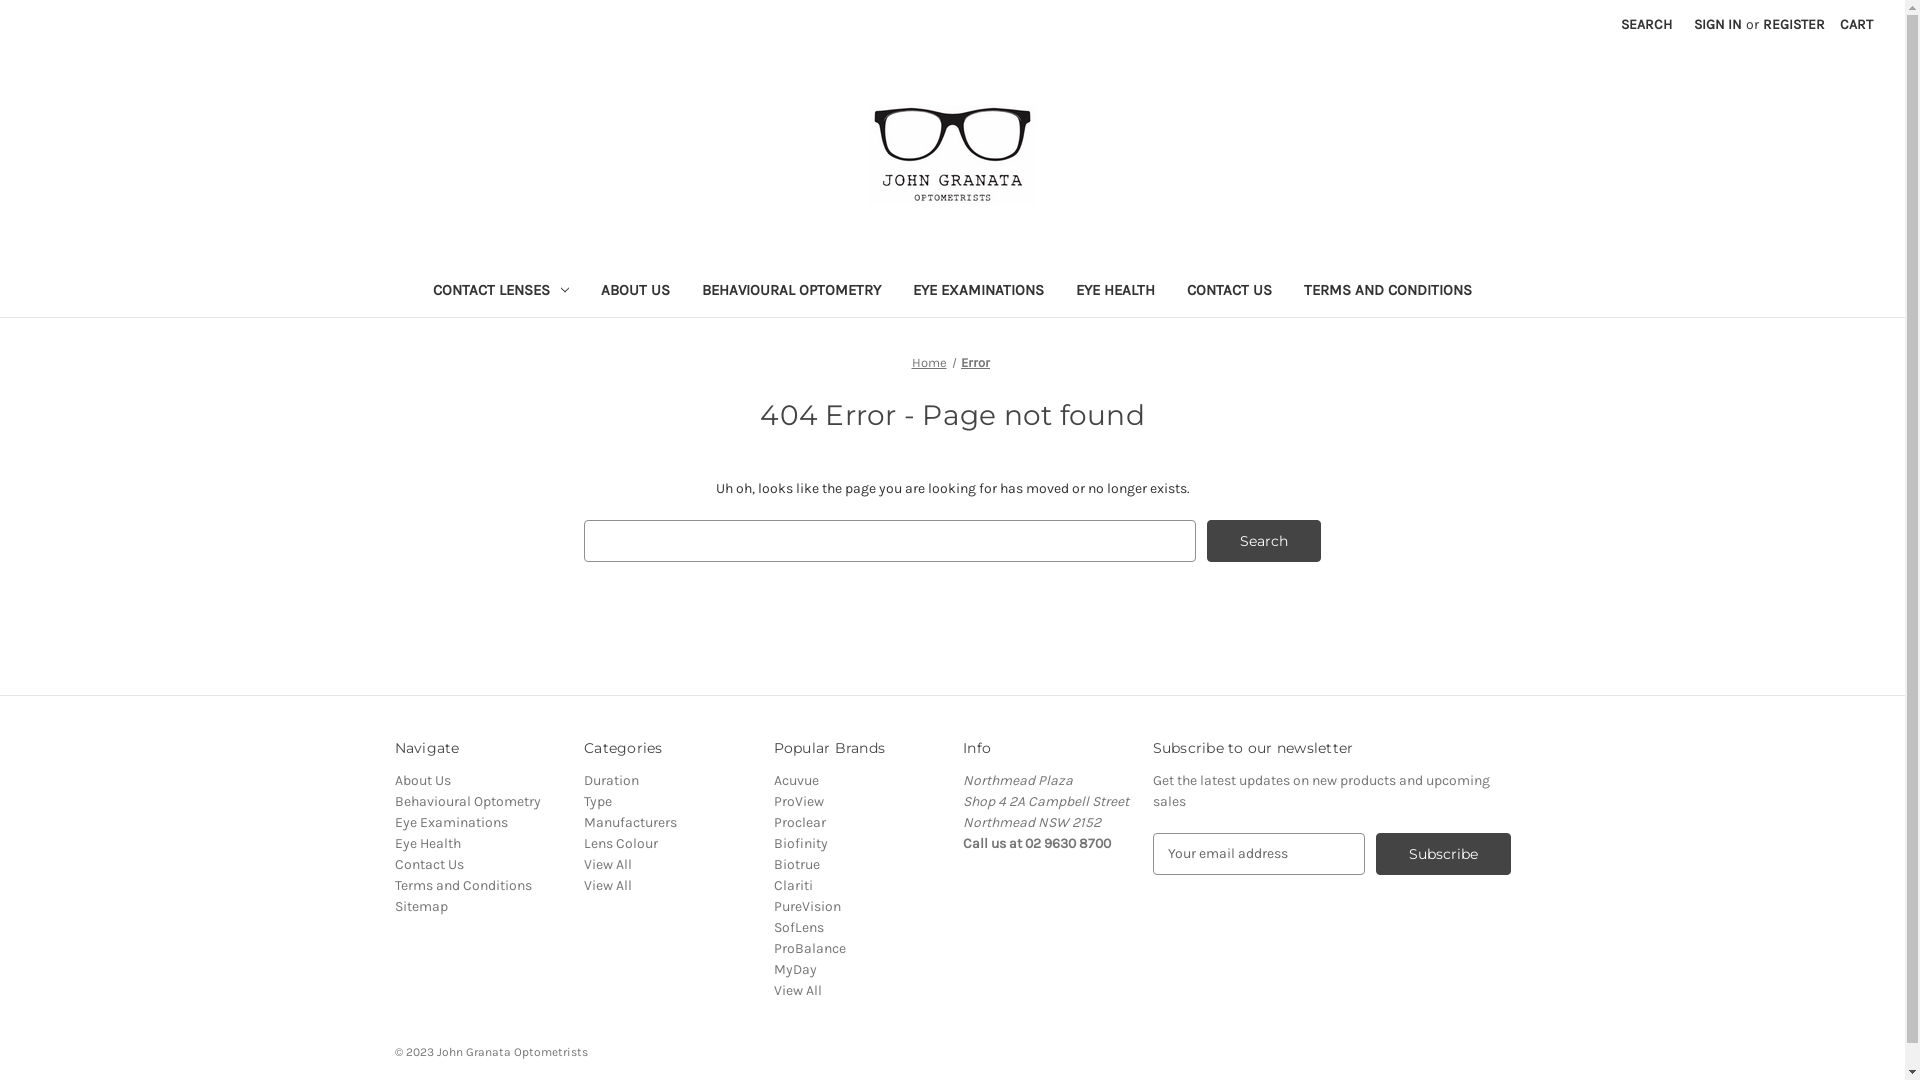  Describe the element at coordinates (796, 970) in the screenshot. I see `MyDay` at that location.